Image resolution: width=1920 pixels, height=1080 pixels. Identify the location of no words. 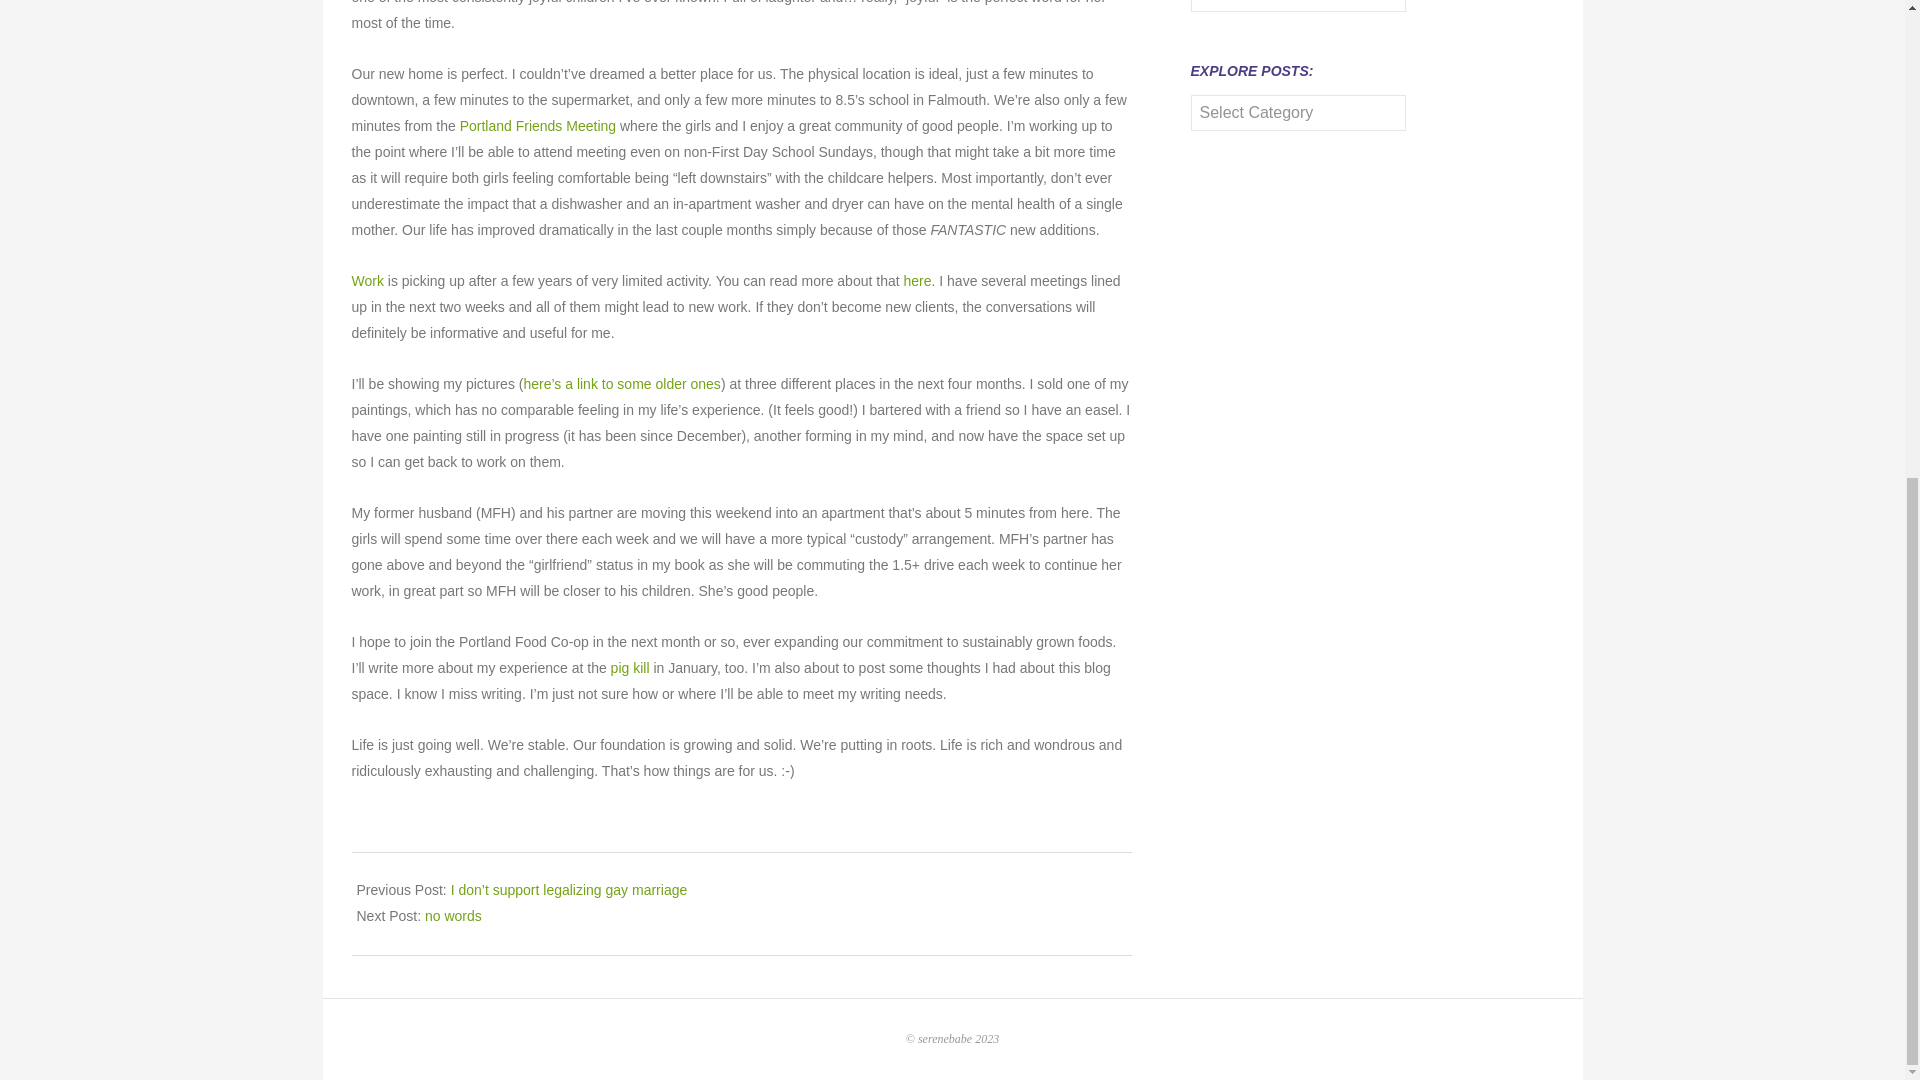
(452, 916).